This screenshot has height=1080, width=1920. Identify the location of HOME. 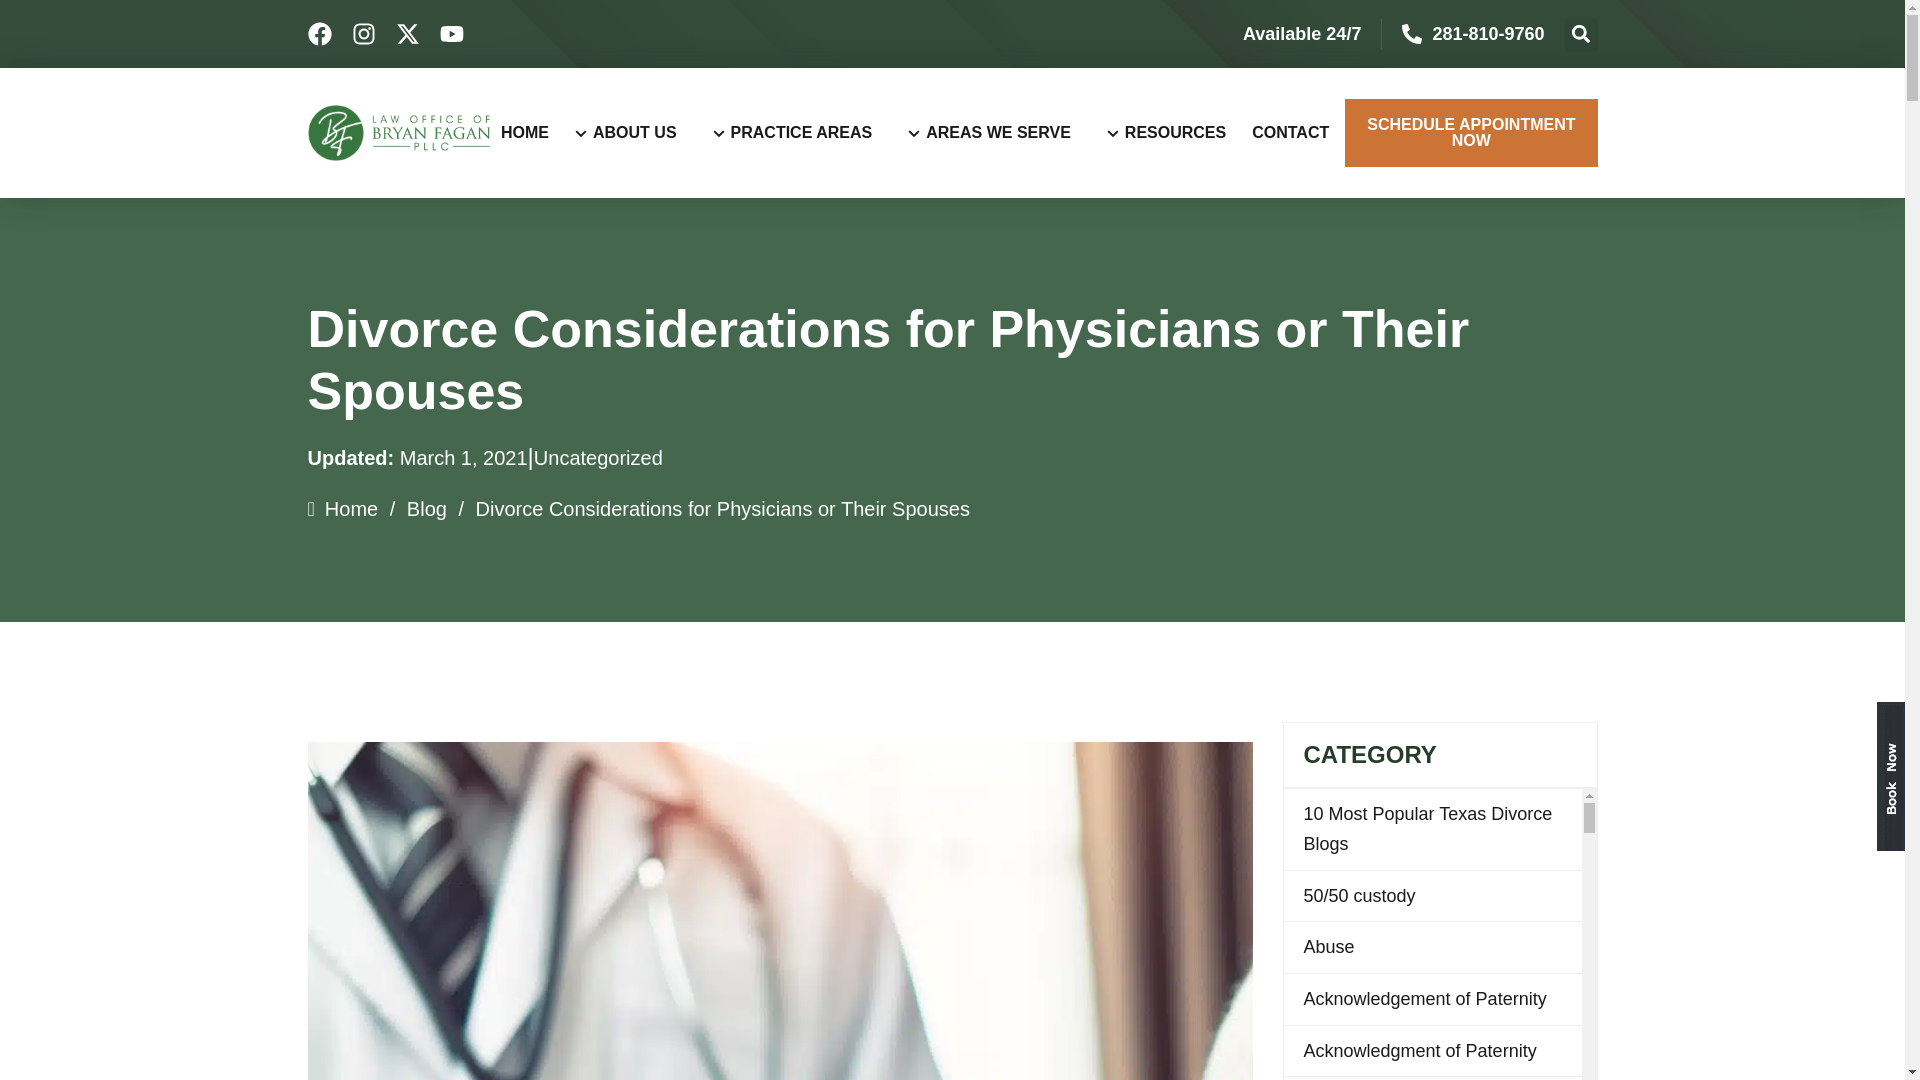
(532, 132).